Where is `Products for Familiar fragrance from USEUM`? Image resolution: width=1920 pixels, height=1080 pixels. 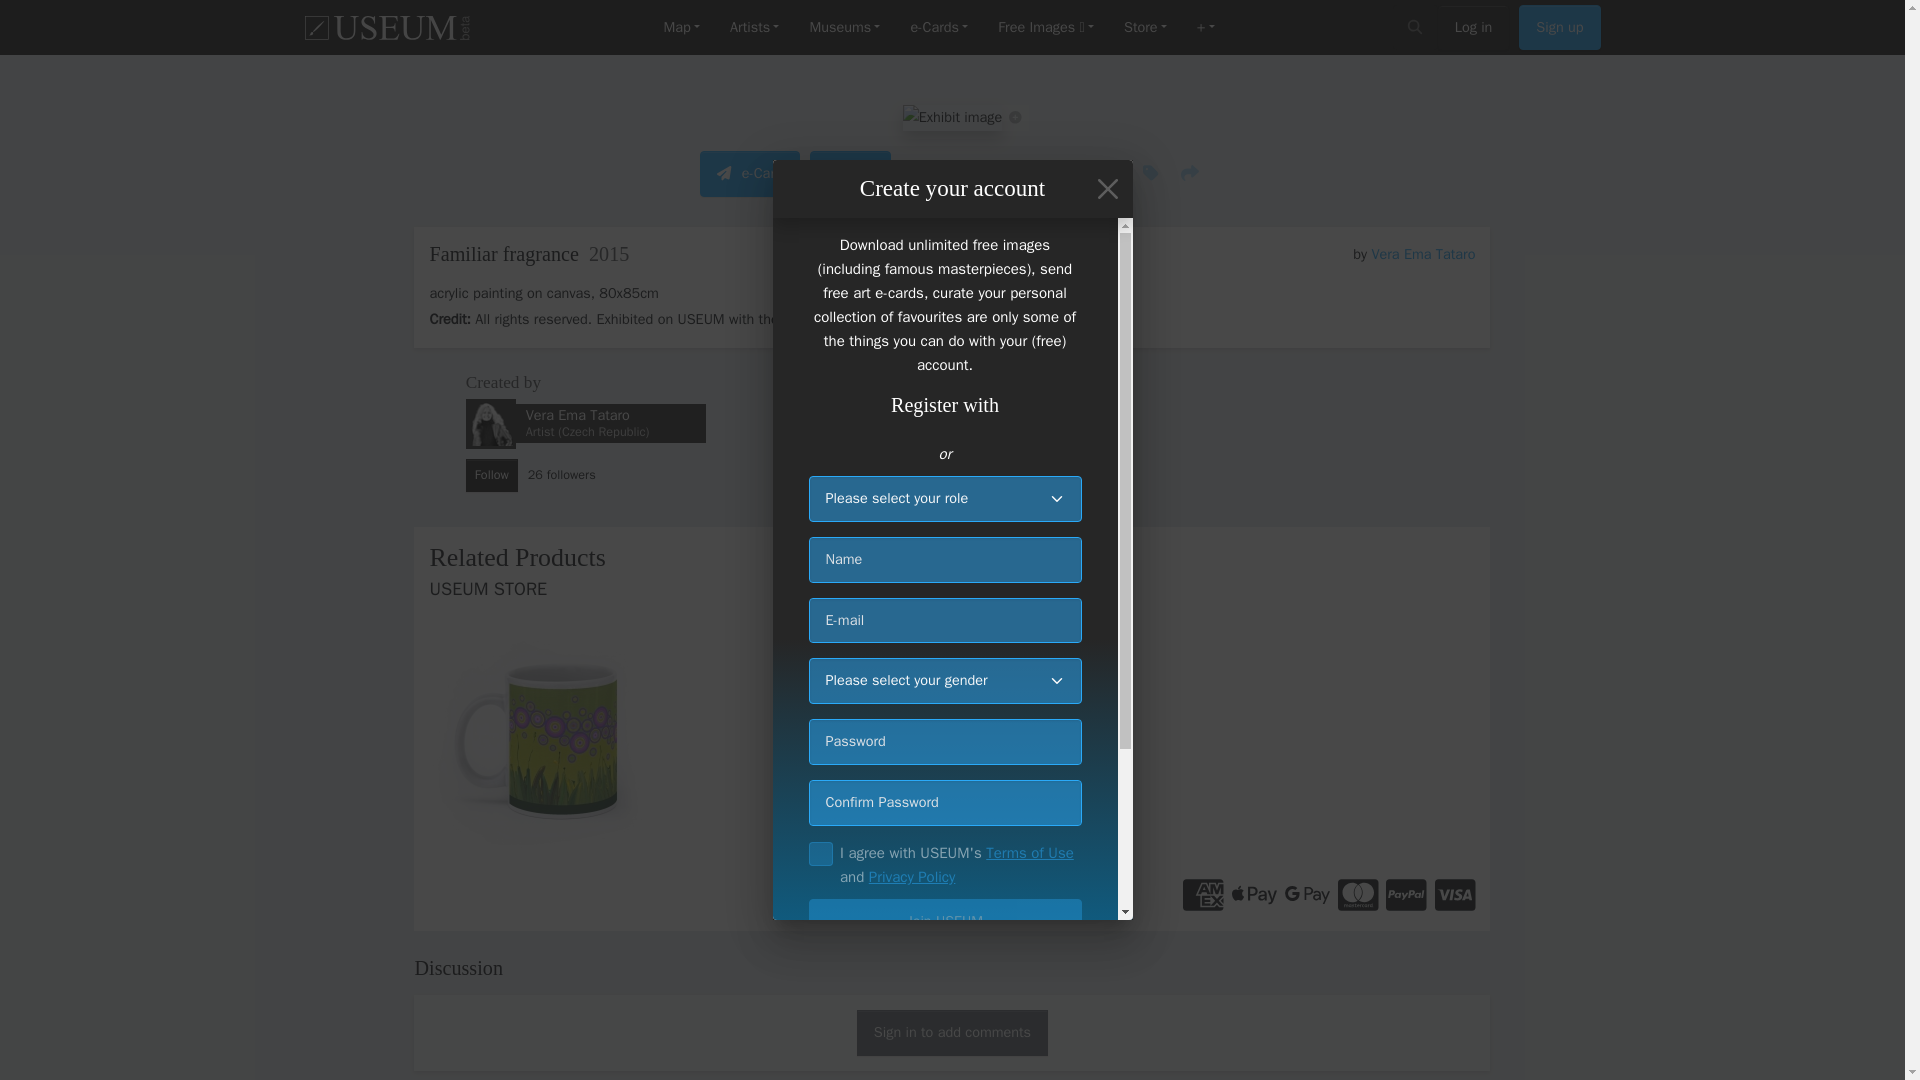
Products for Familiar fragrance from USEUM is located at coordinates (595, 740).